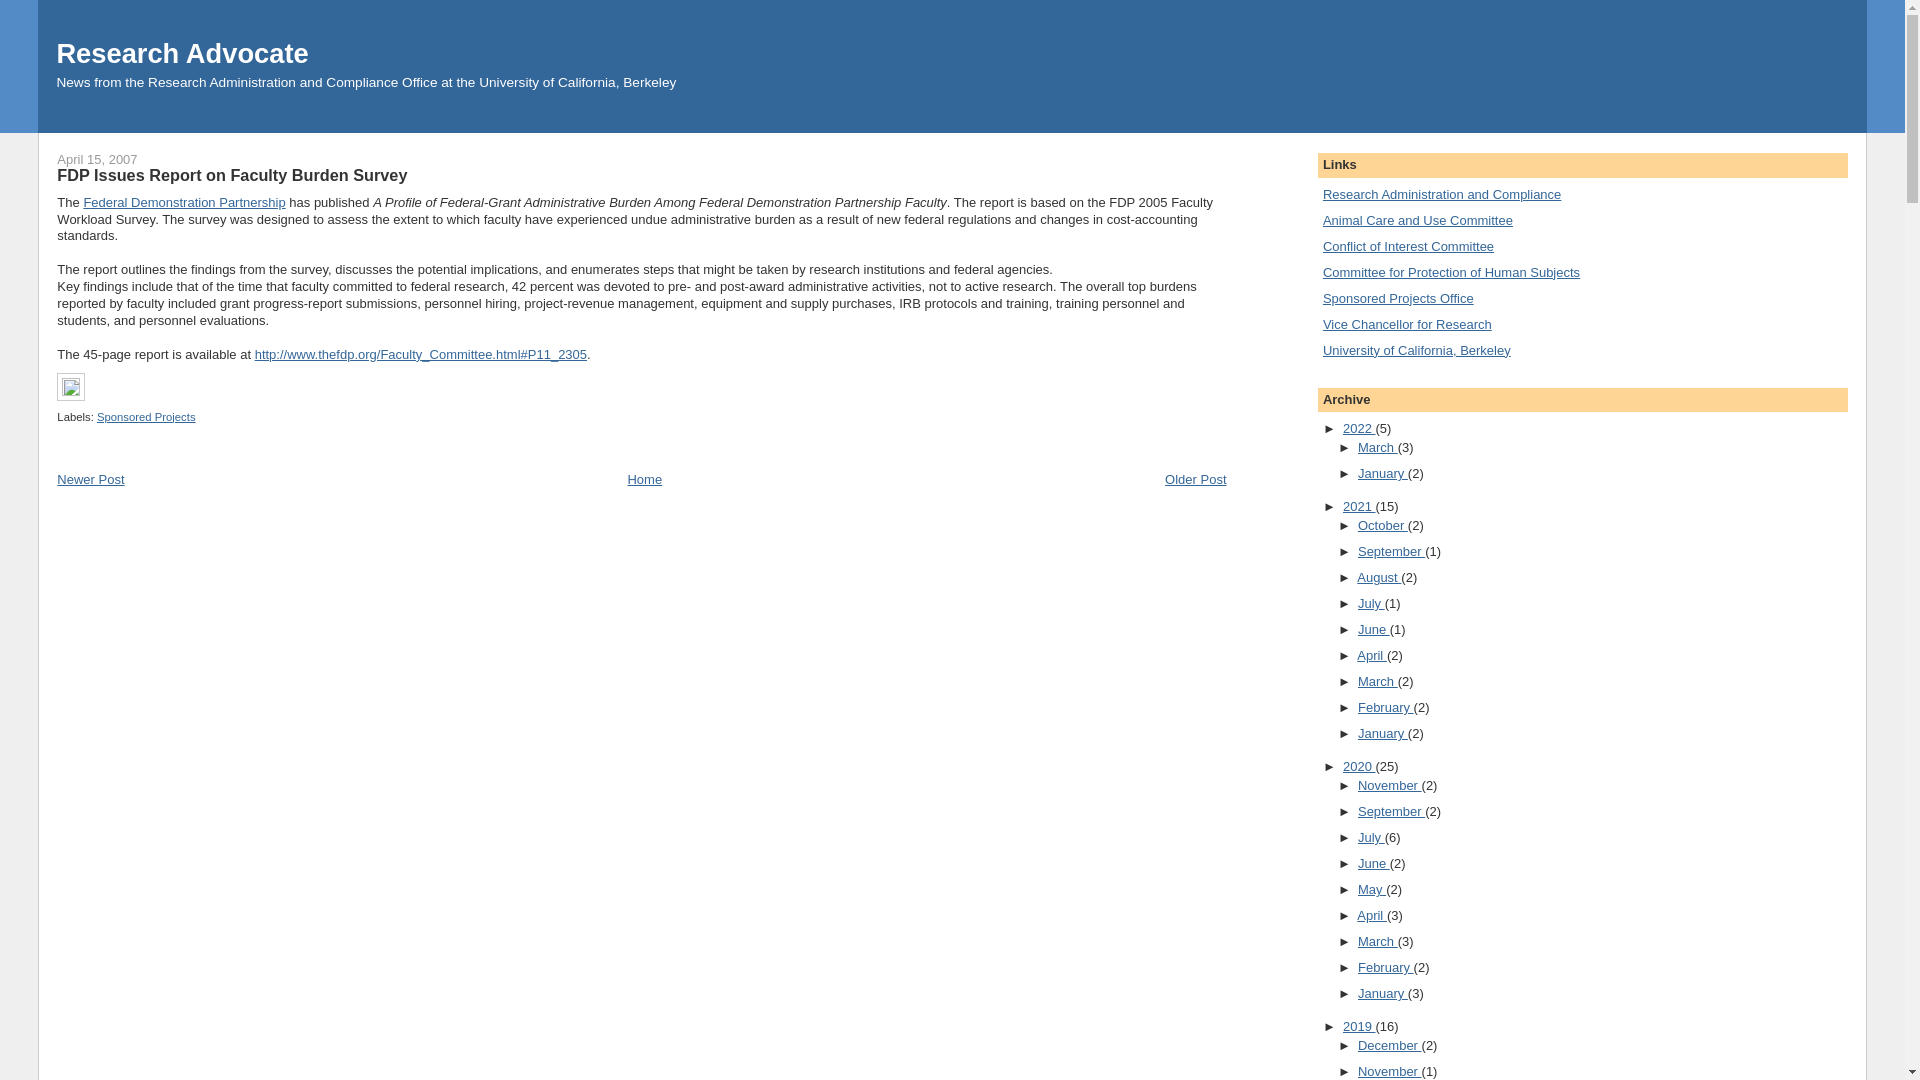 The image size is (1920, 1080). What do you see at coordinates (644, 479) in the screenshot?
I see `Home` at bounding box center [644, 479].